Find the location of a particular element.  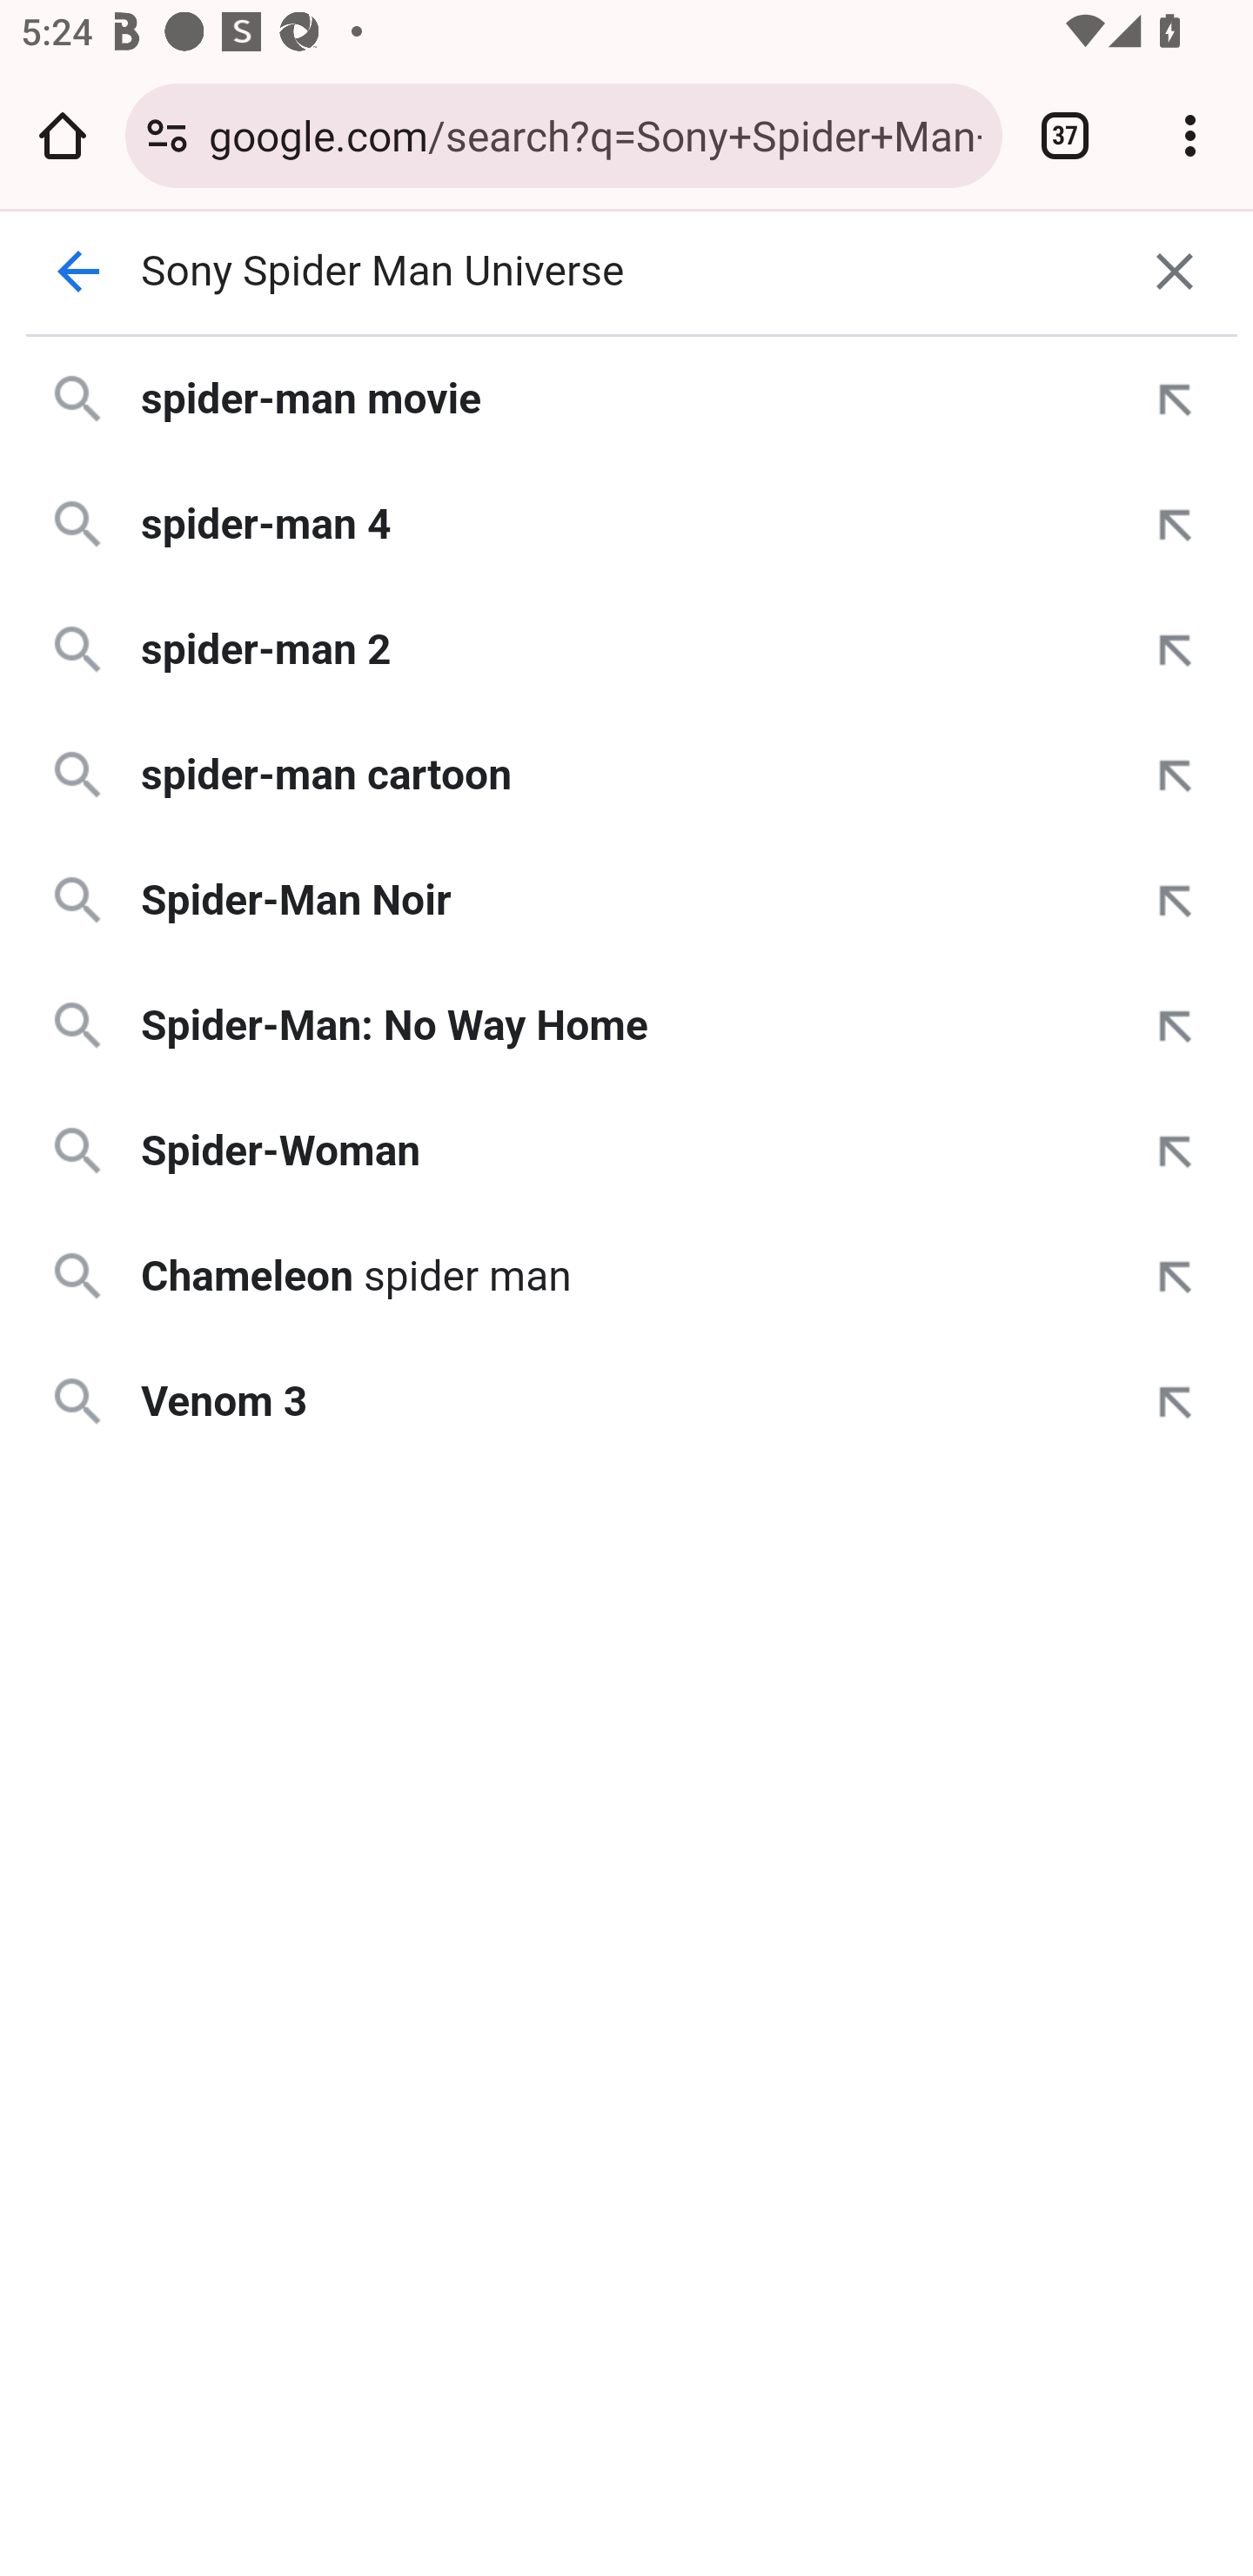

Switch or close tabs is located at coordinates (1065, 135).